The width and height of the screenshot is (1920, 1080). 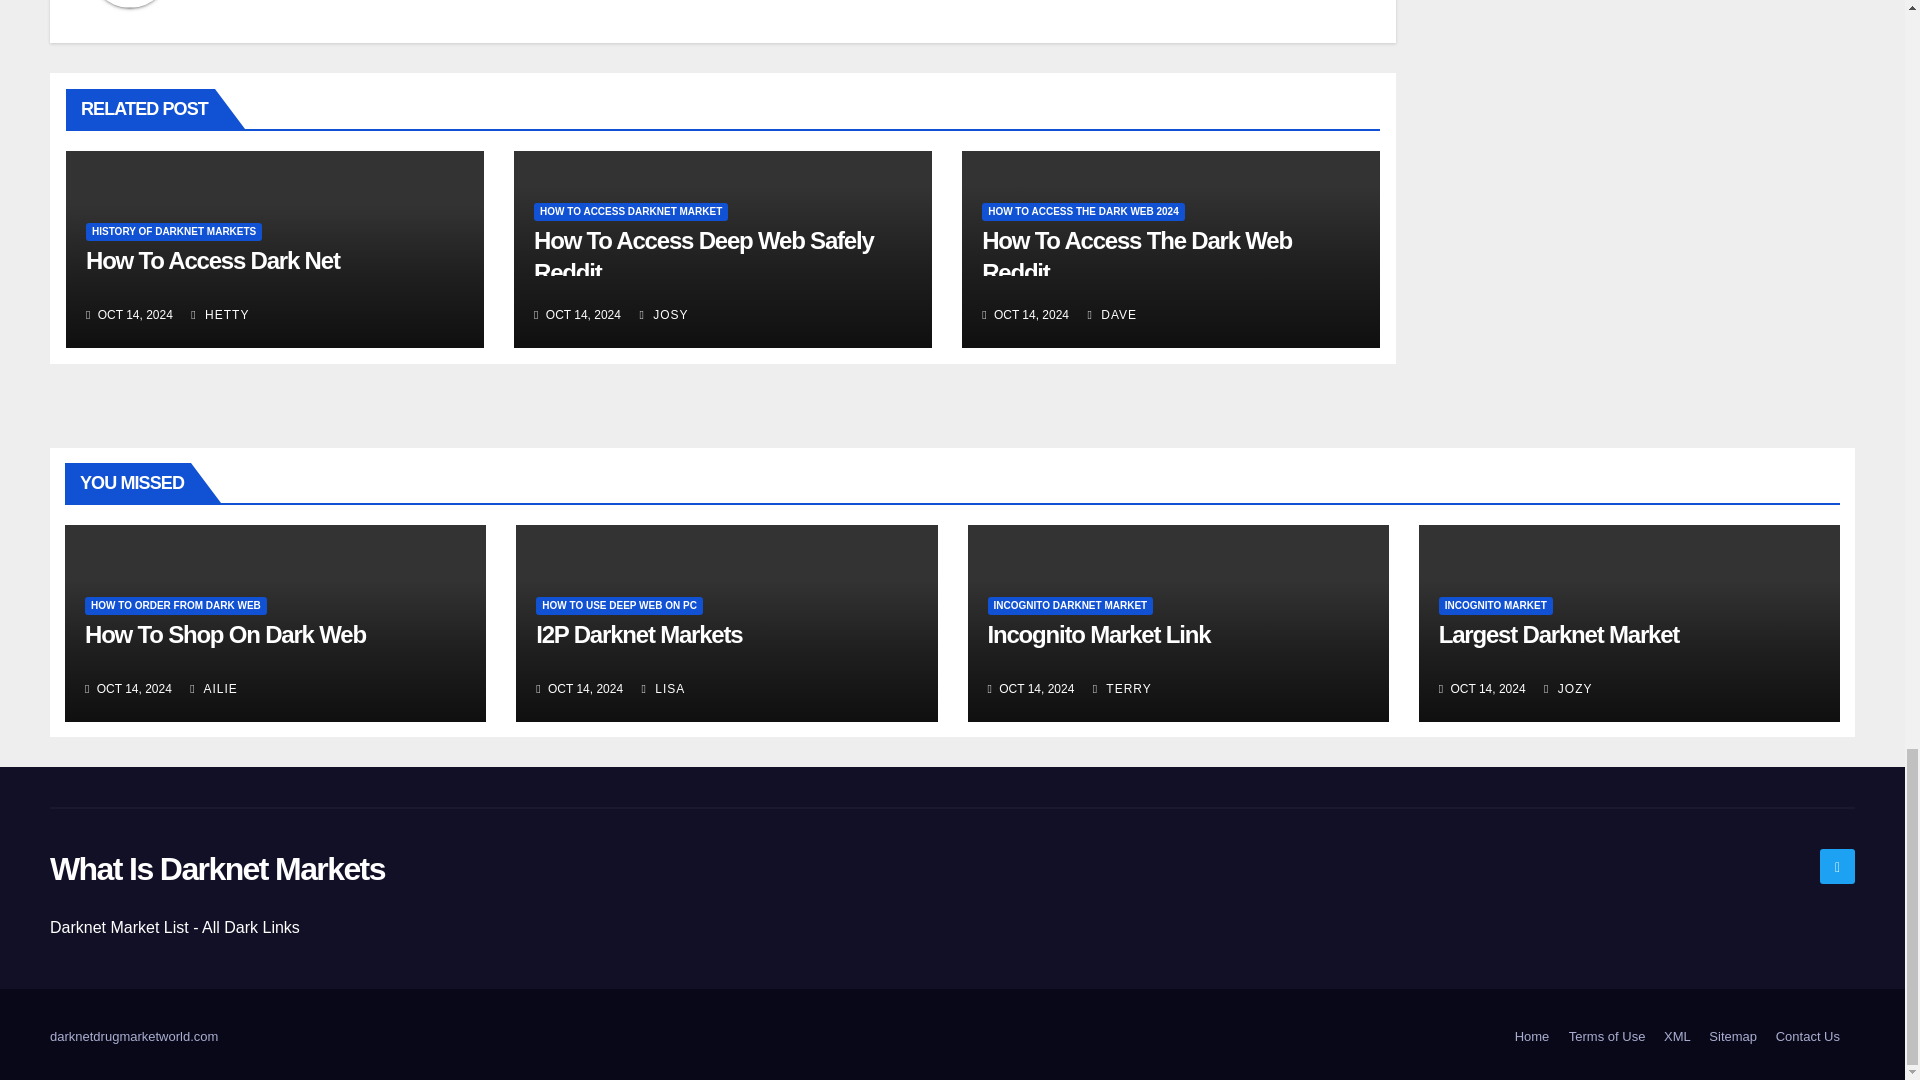 What do you see at coordinates (703, 256) in the screenshot?
I see `Permalink to: How To Access Darknet Markets` at bounding box center [703, 256].